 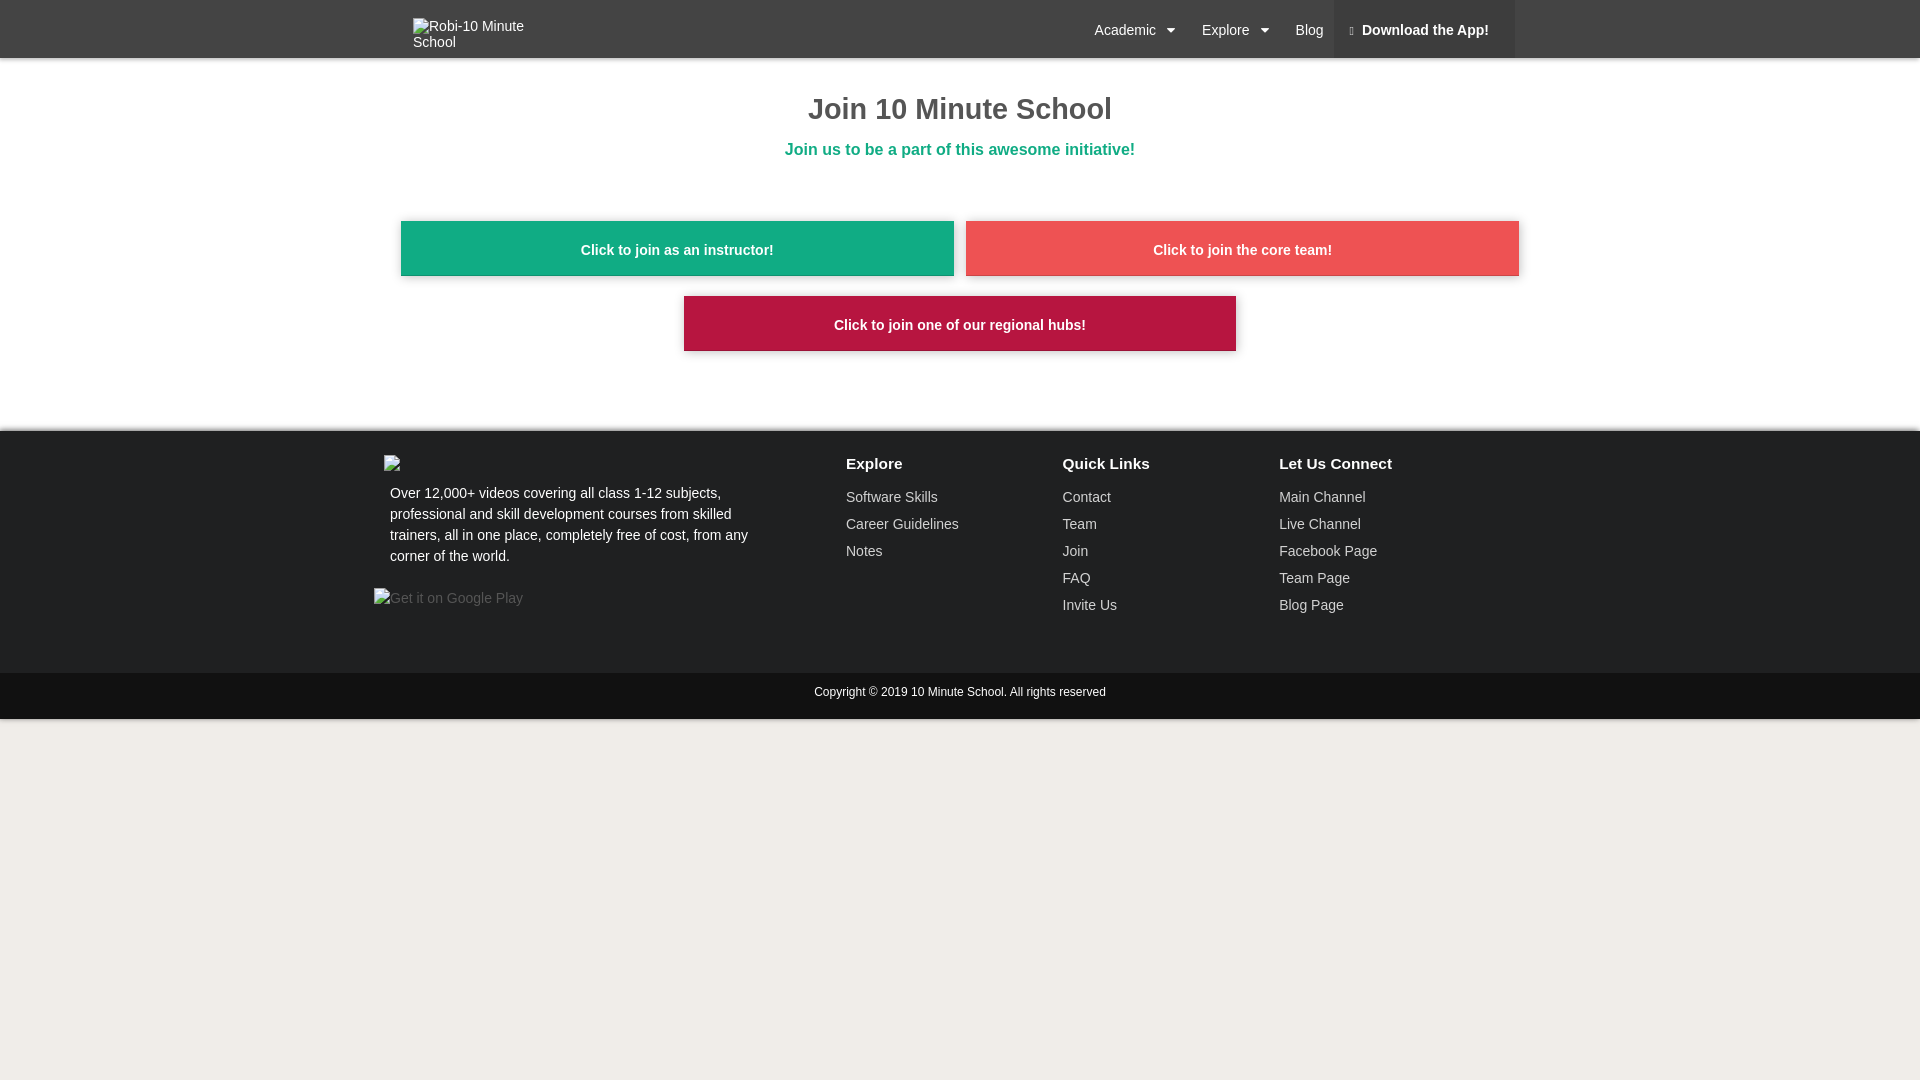 What do you see at coordinates (1328, 551) in the screenshot?
I see `Facebook Page` at bounding box center [1328, 551].